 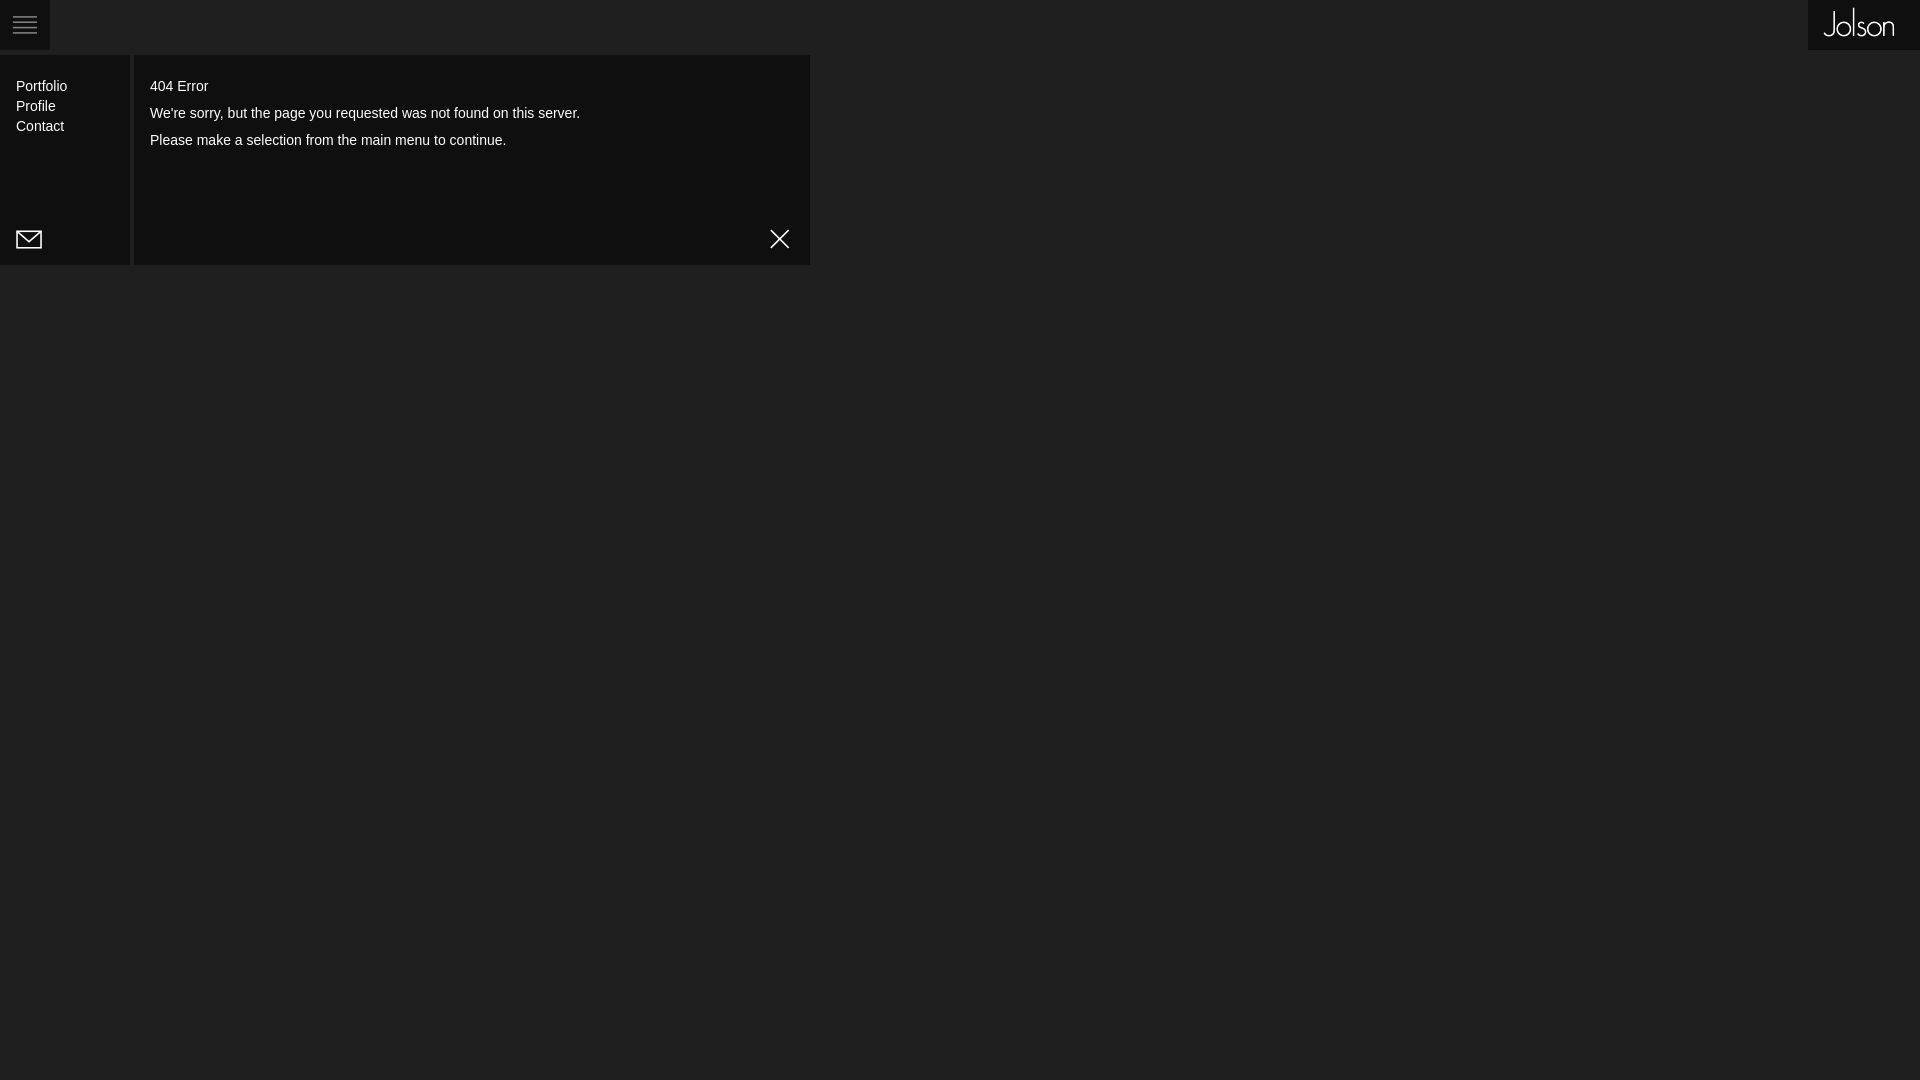 I want to click on Profile, so click(x=36, y=106).